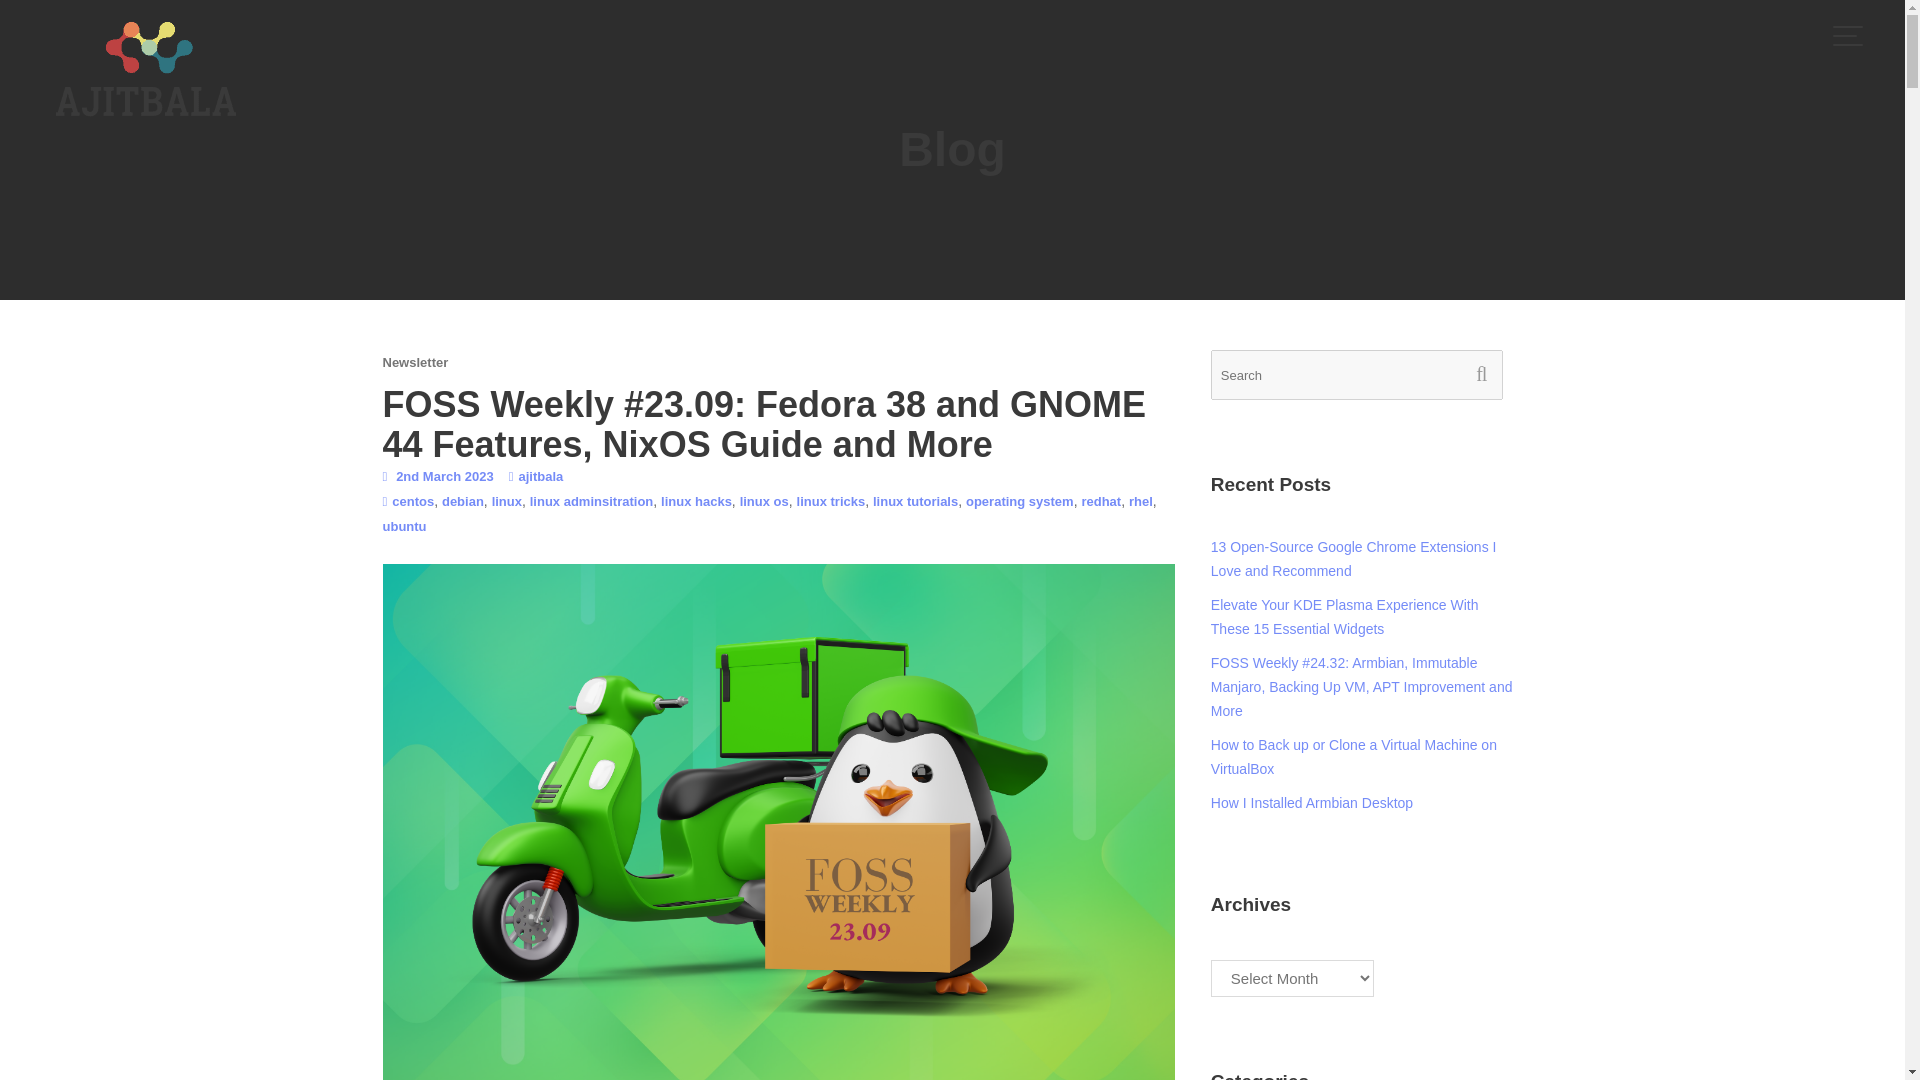 The width and height of the screenshot is (1920, 1080). What do you see at coordinates (404, 526) in the screenshot?
I see `ubuntu` at bounding box center [404, 526].